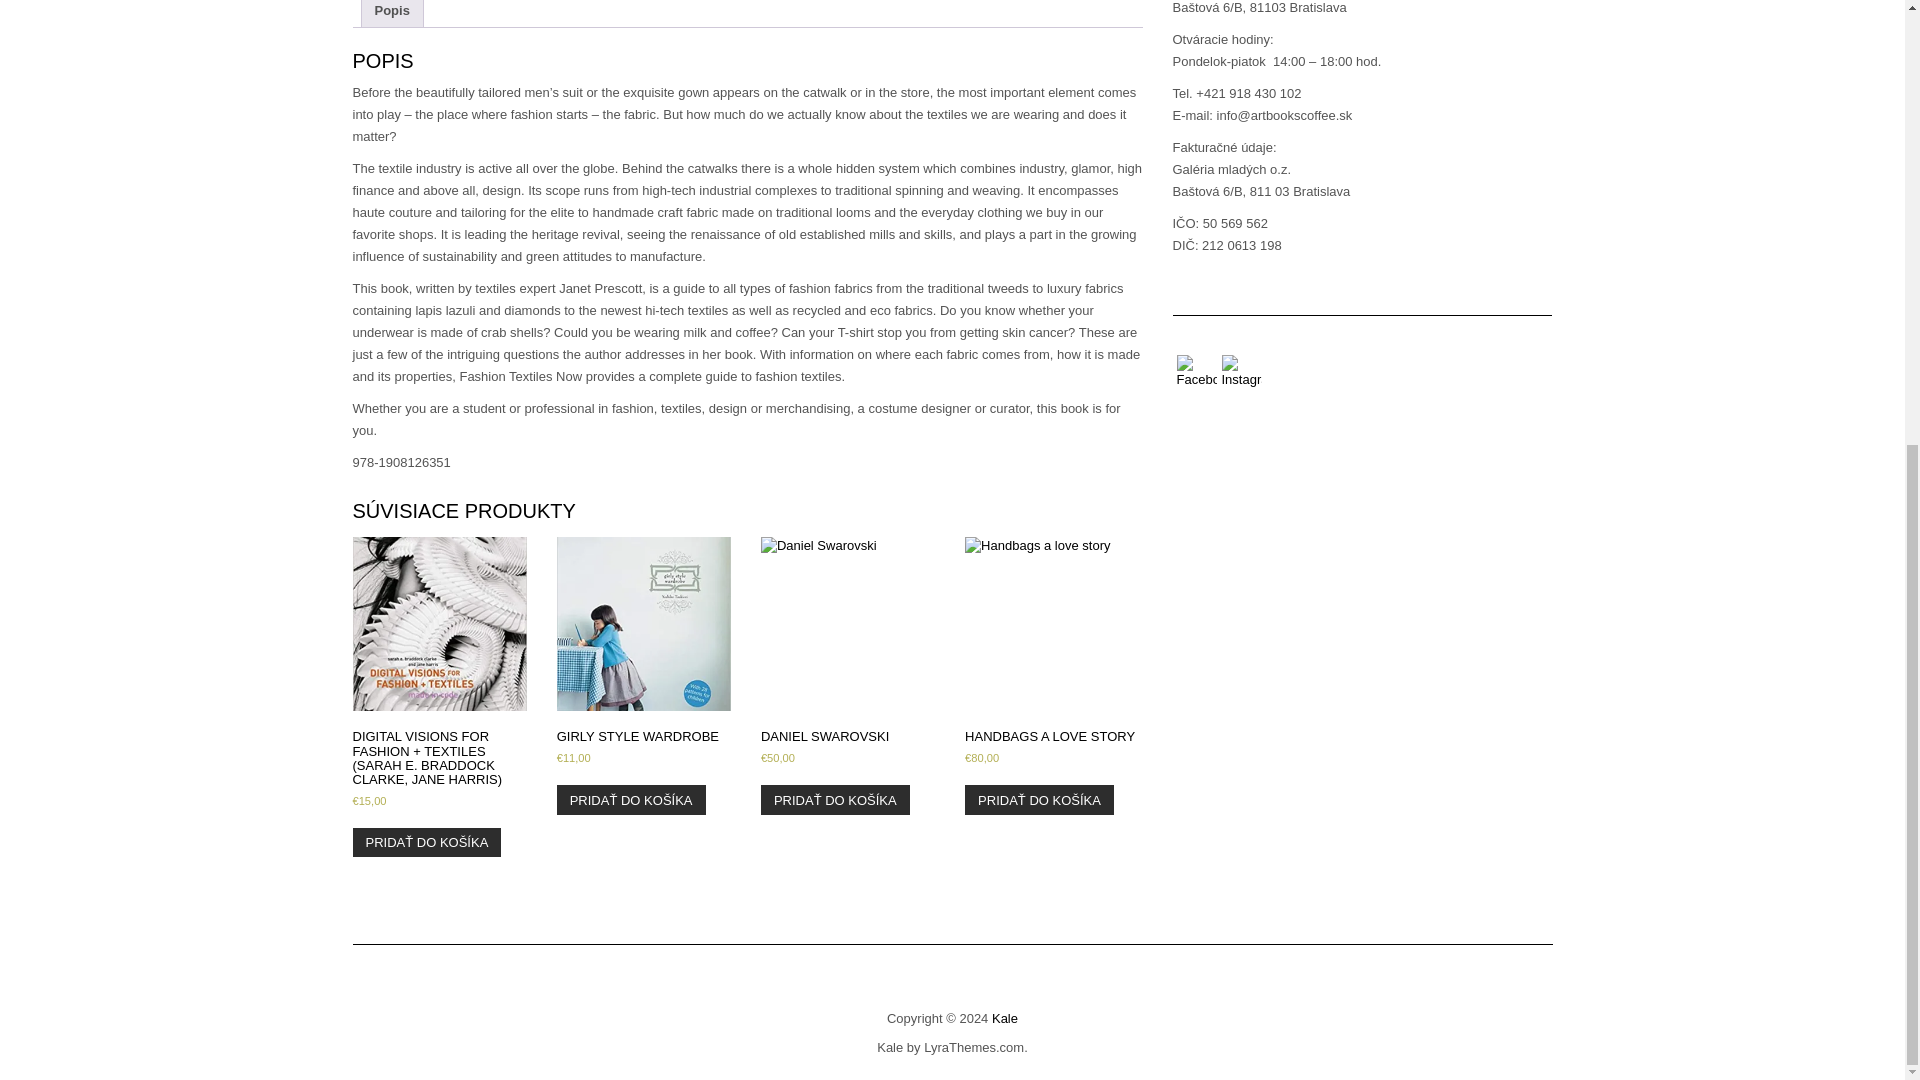  Describe the element at coordinates (1241, 372) in the screenshot. I see `Instagram` at that location.